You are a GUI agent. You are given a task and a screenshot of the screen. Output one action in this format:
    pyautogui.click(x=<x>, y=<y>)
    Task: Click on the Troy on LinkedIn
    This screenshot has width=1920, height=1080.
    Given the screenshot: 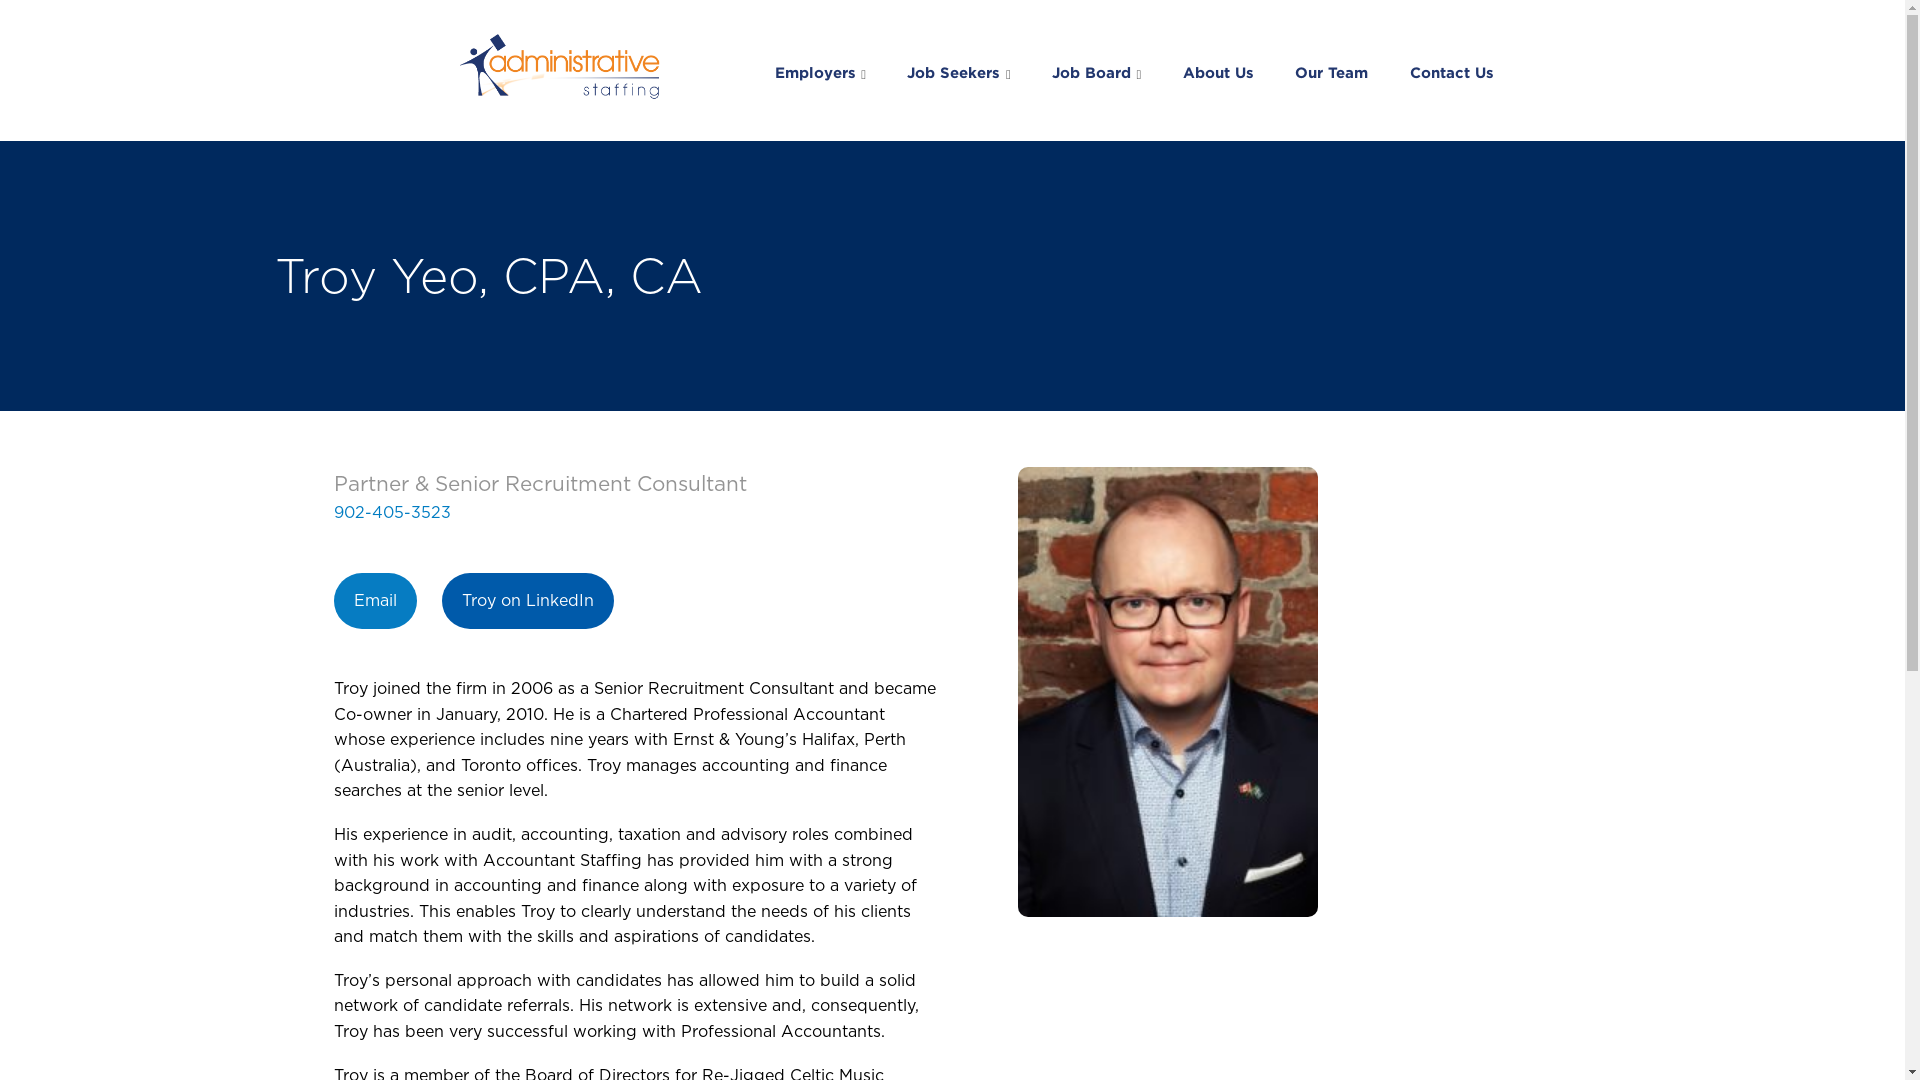 What is the action you would take?
    pyautogui.click(x=528, y=601)
    